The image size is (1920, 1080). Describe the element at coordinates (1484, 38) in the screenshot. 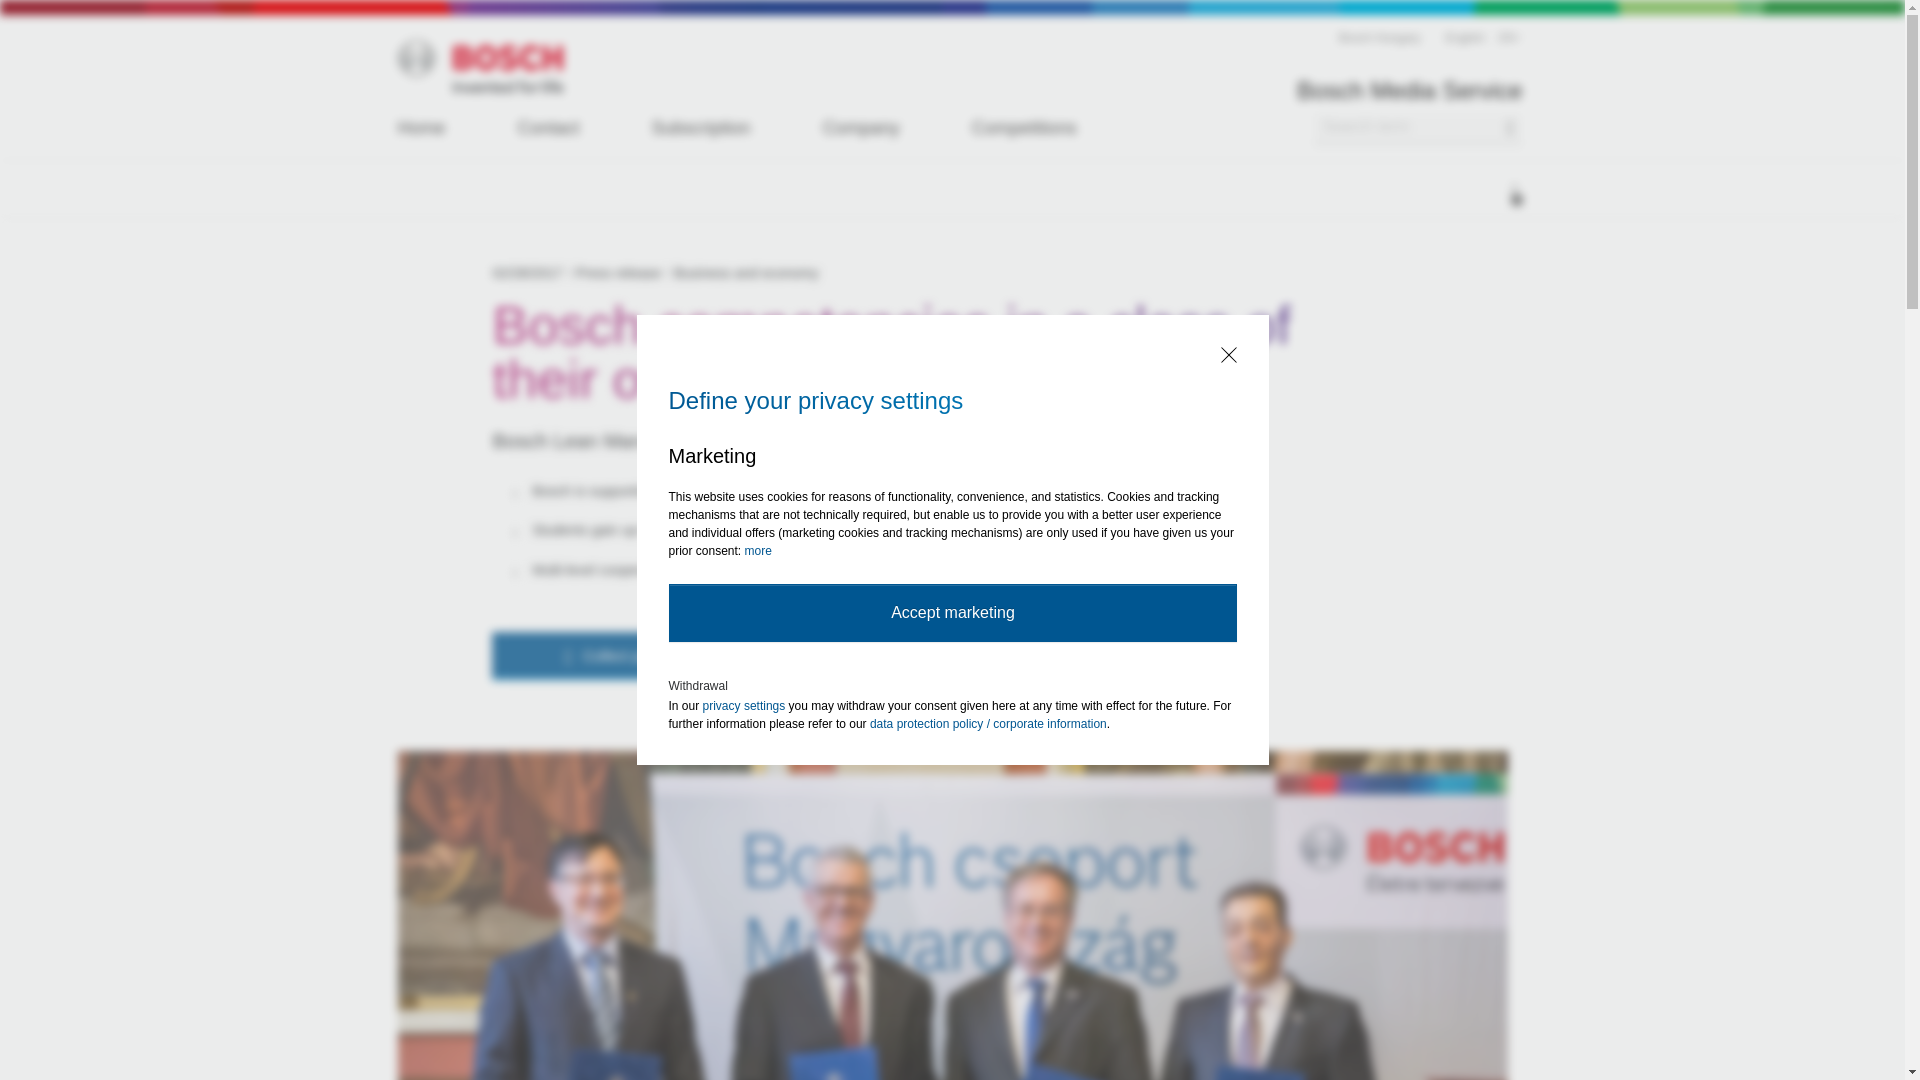

I see `EnglishEN` at that location.